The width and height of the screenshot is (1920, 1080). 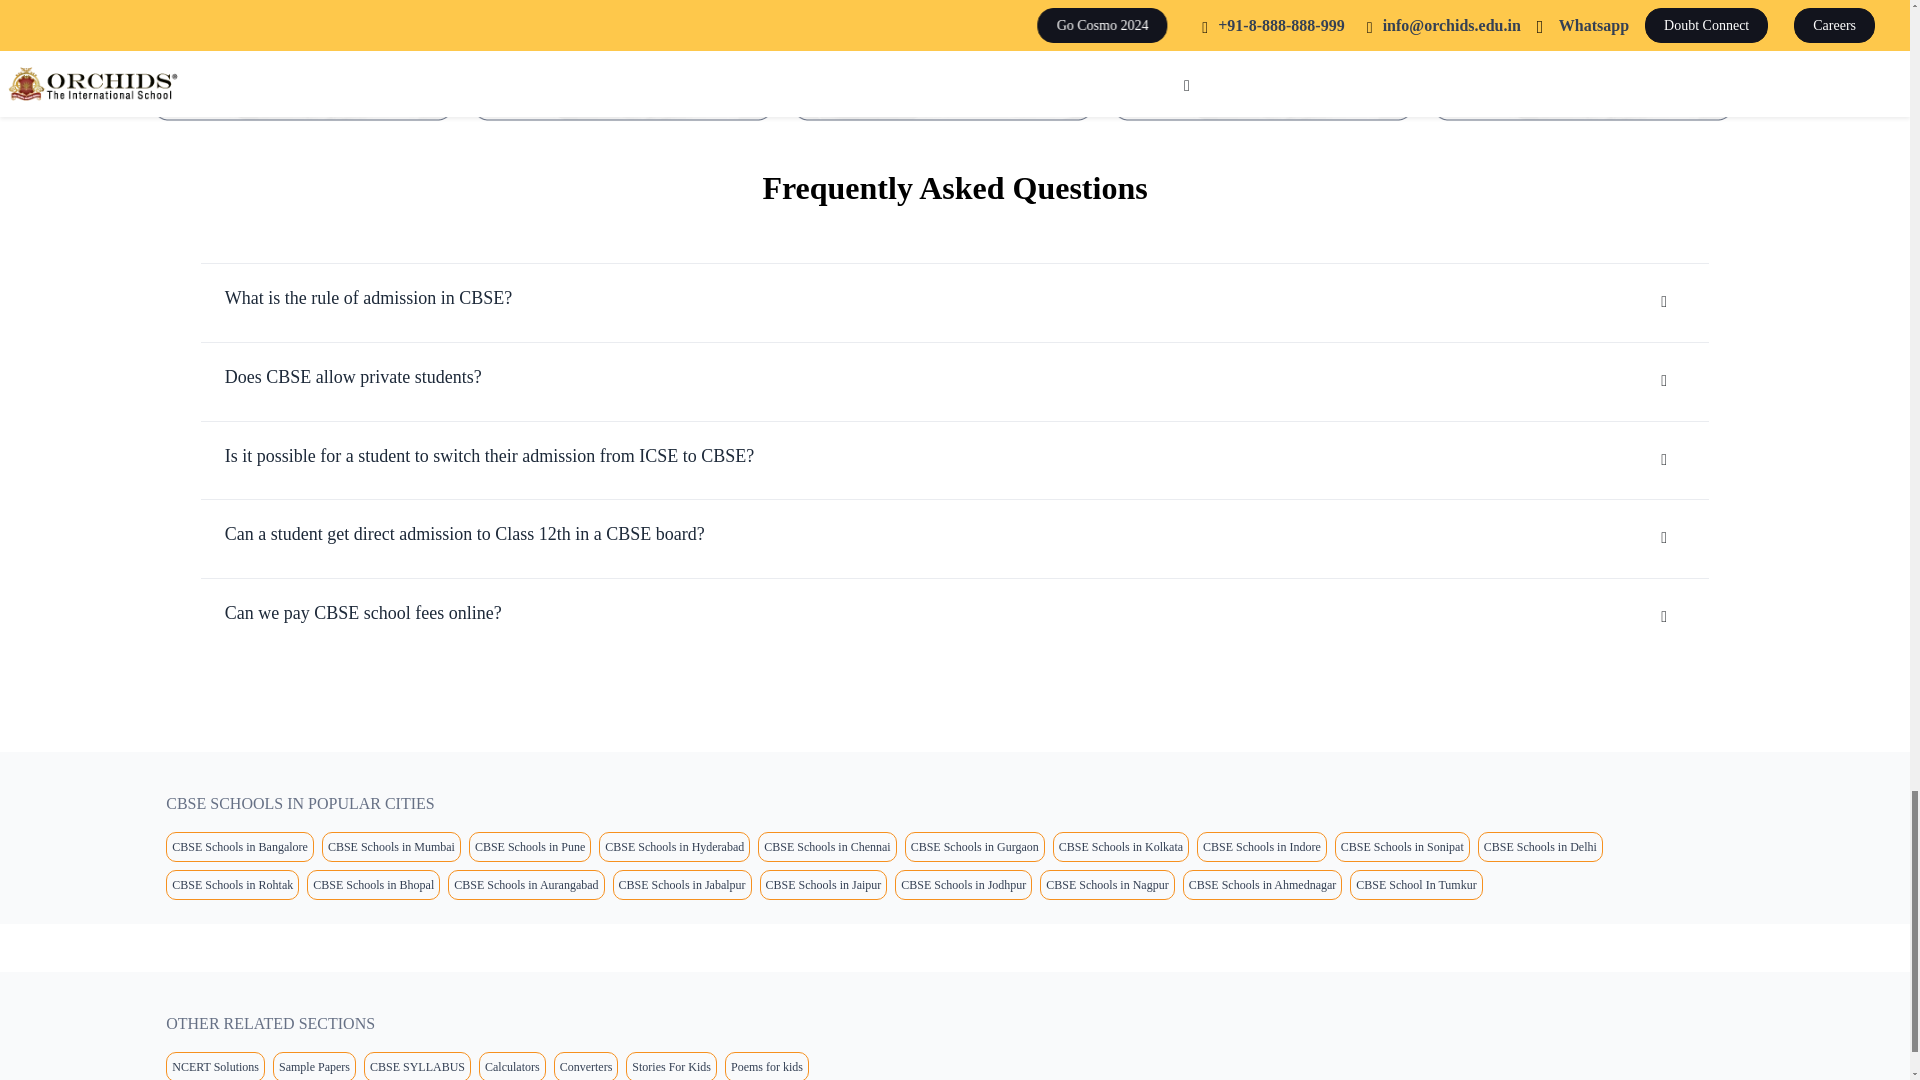 I want to click on CBSE Schools in Aurangabad, so click(x=526, y=884).